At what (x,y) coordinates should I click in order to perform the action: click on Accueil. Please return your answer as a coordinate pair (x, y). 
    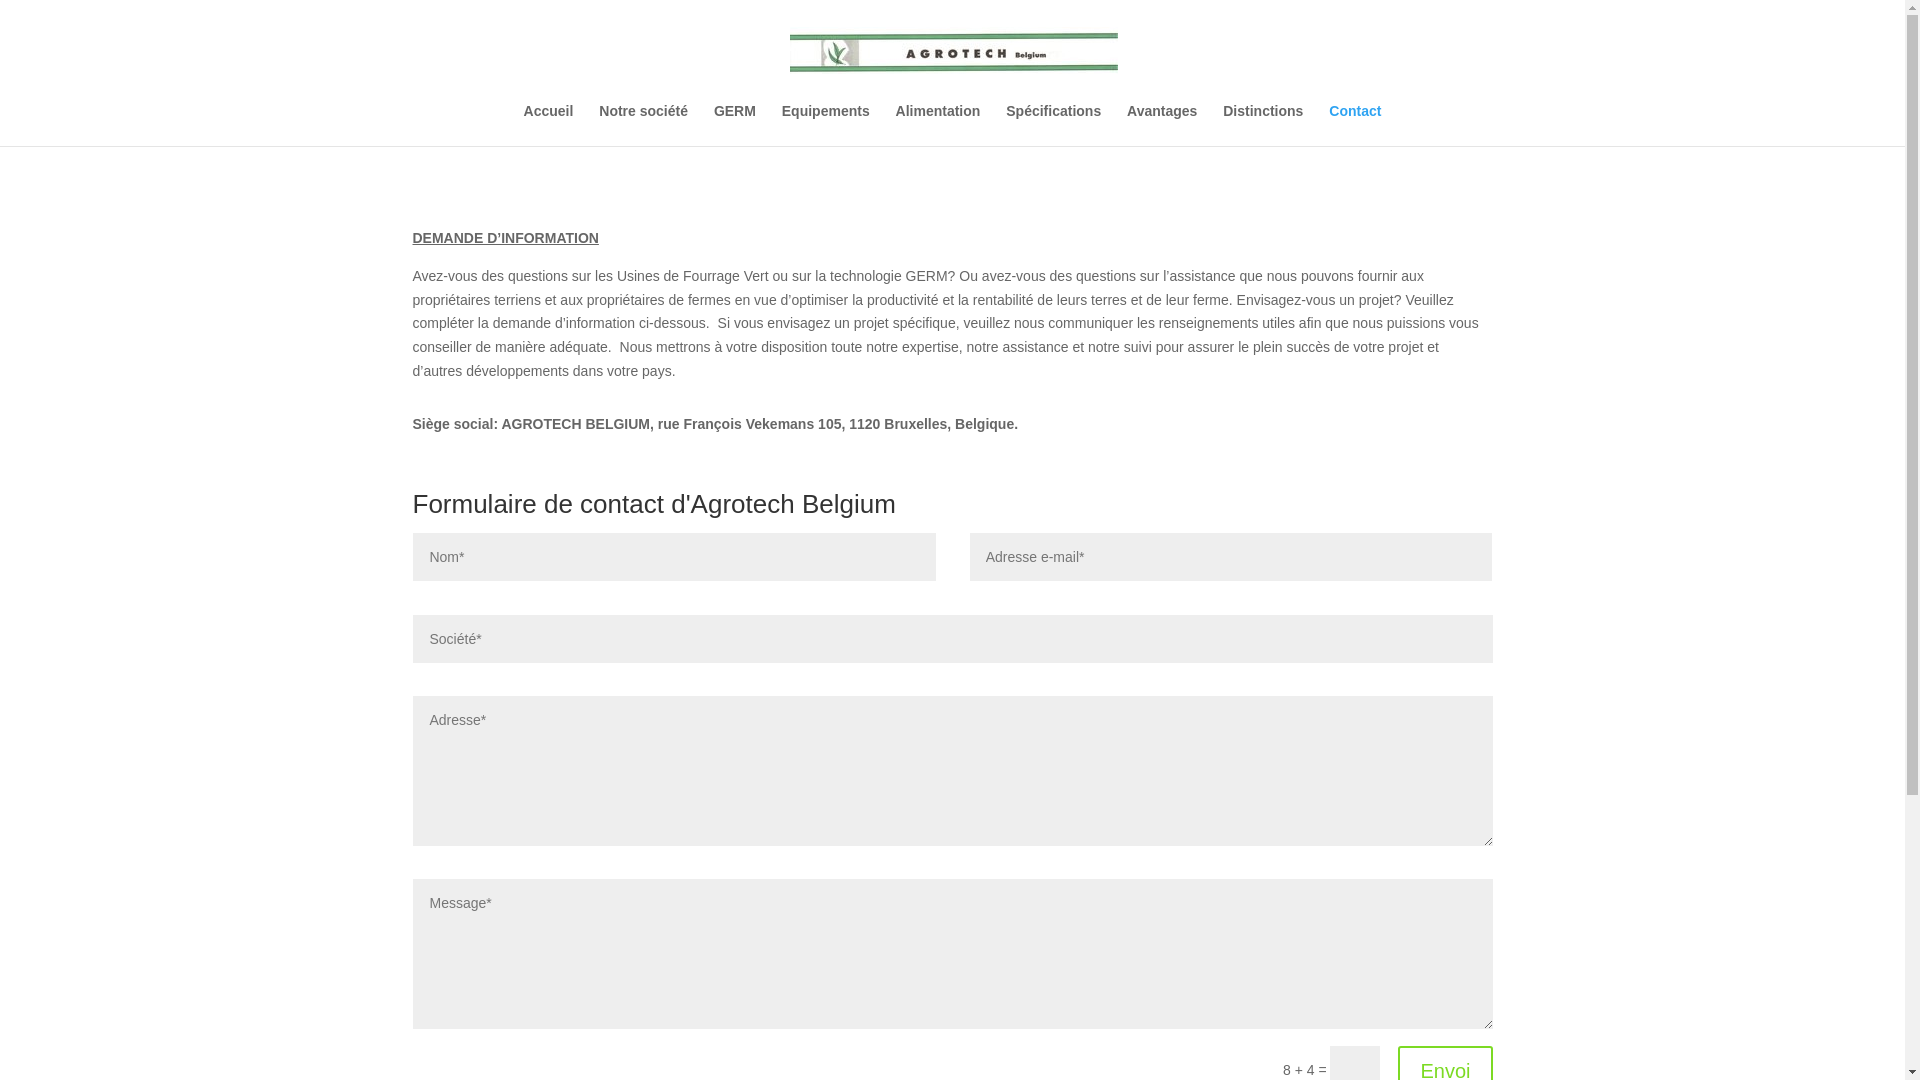
    Looking at the image, I should click on (549, 125).